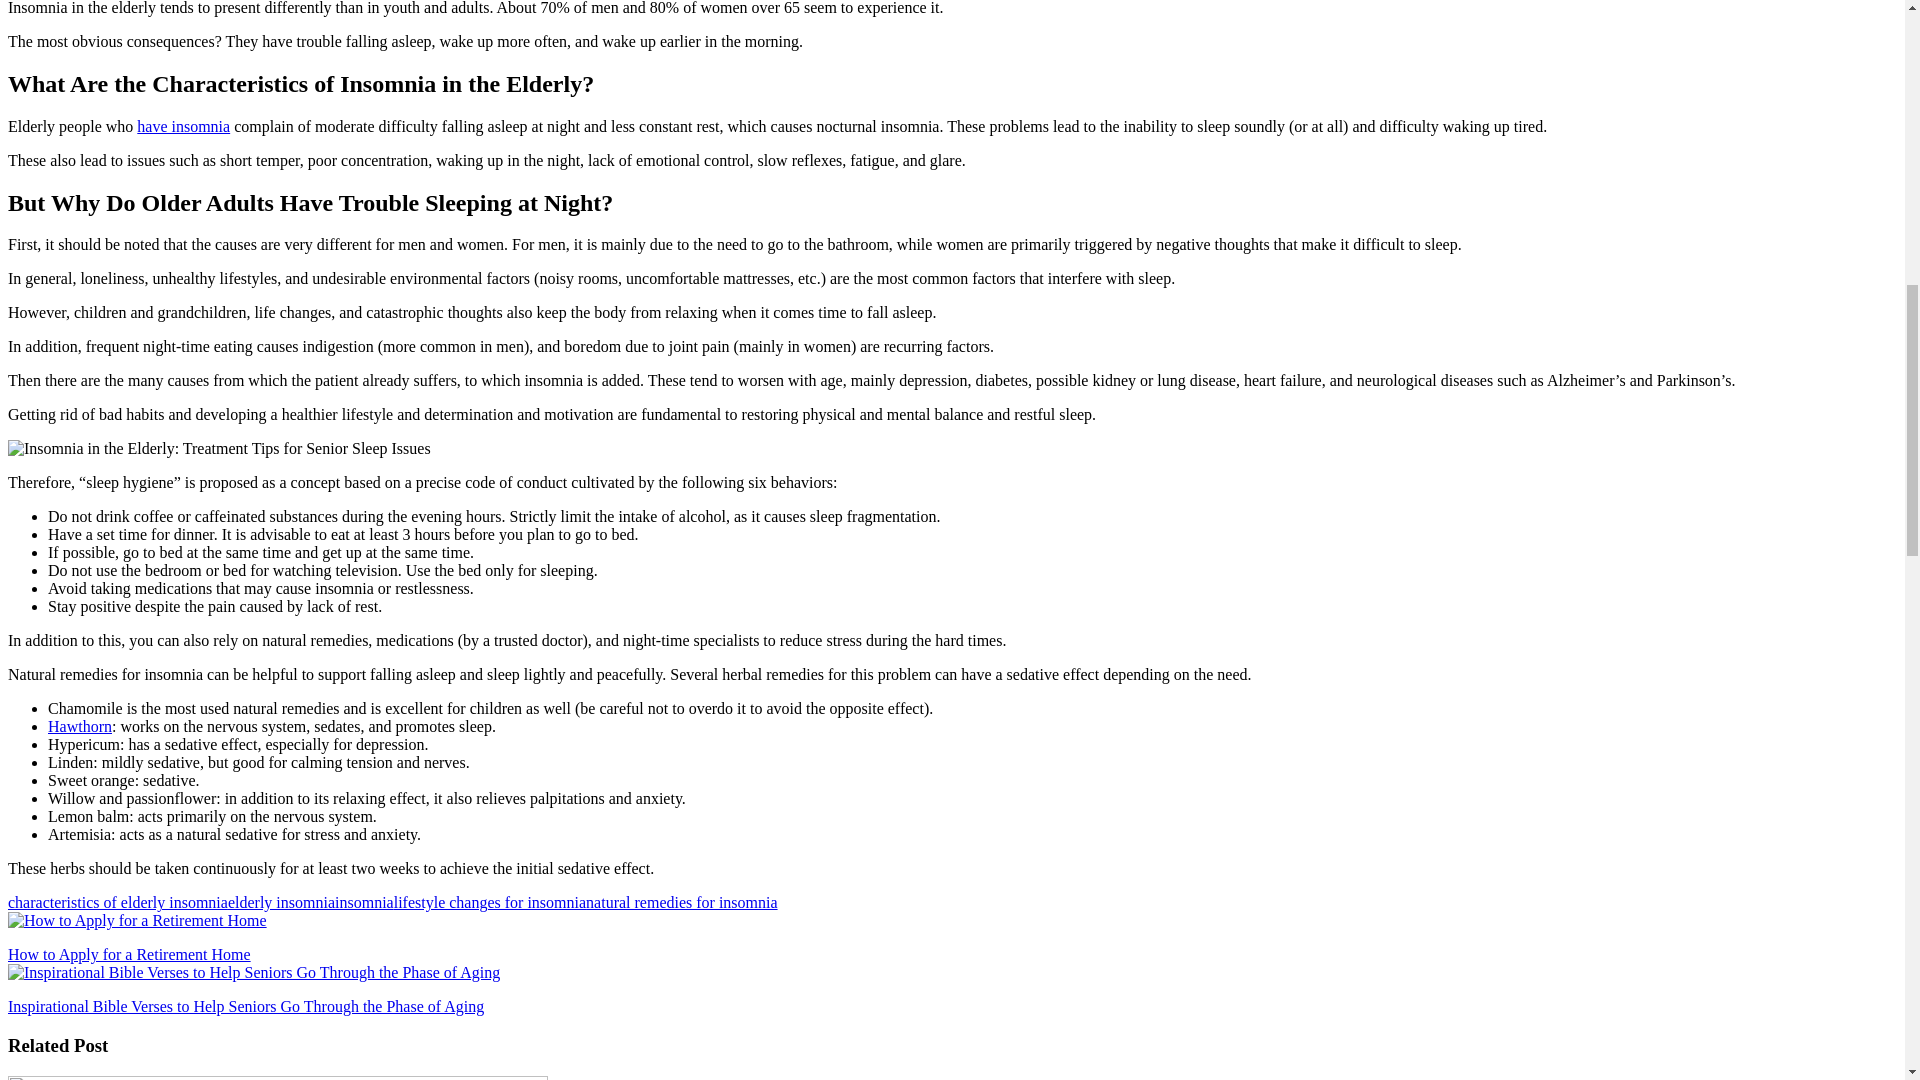 This screenshot has height=1080, width=1920. I want to click on have insomnia, so click(183, 126).